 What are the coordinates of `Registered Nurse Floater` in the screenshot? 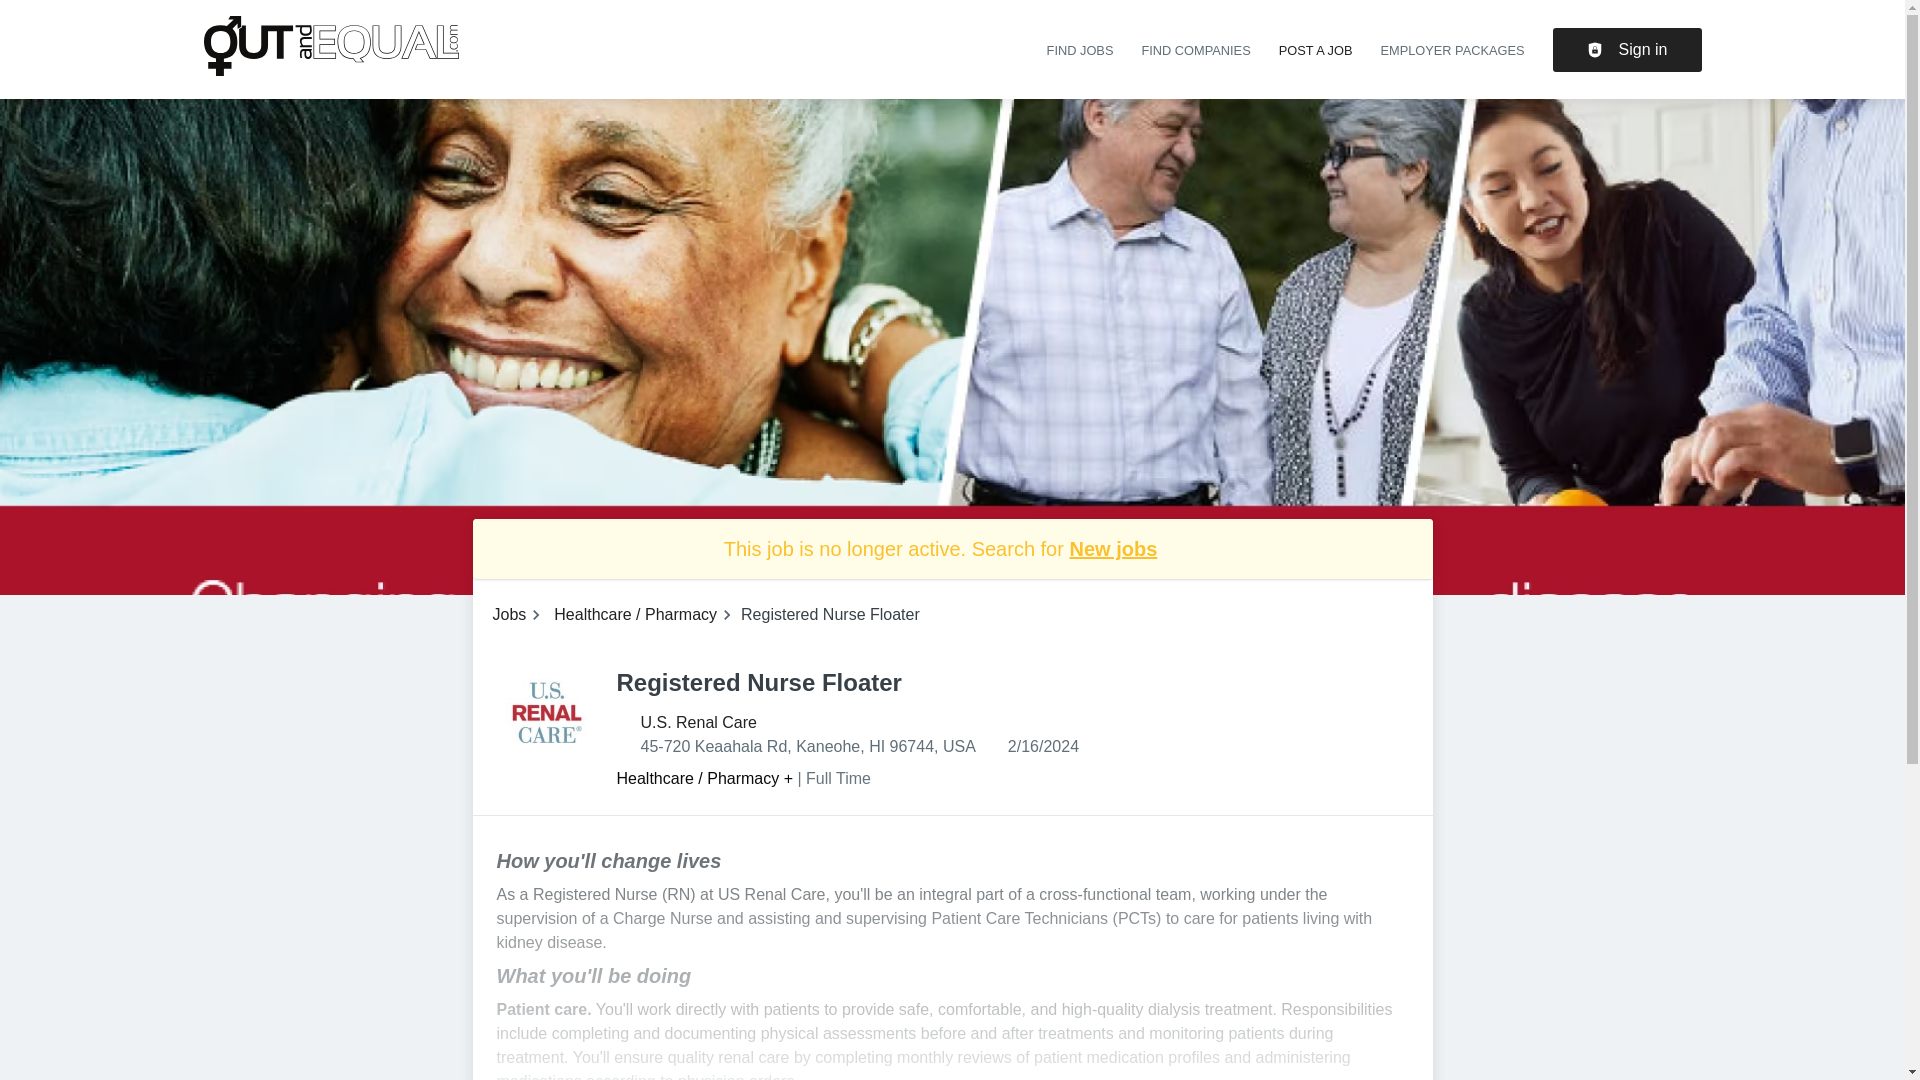 It's located at (545, 712).